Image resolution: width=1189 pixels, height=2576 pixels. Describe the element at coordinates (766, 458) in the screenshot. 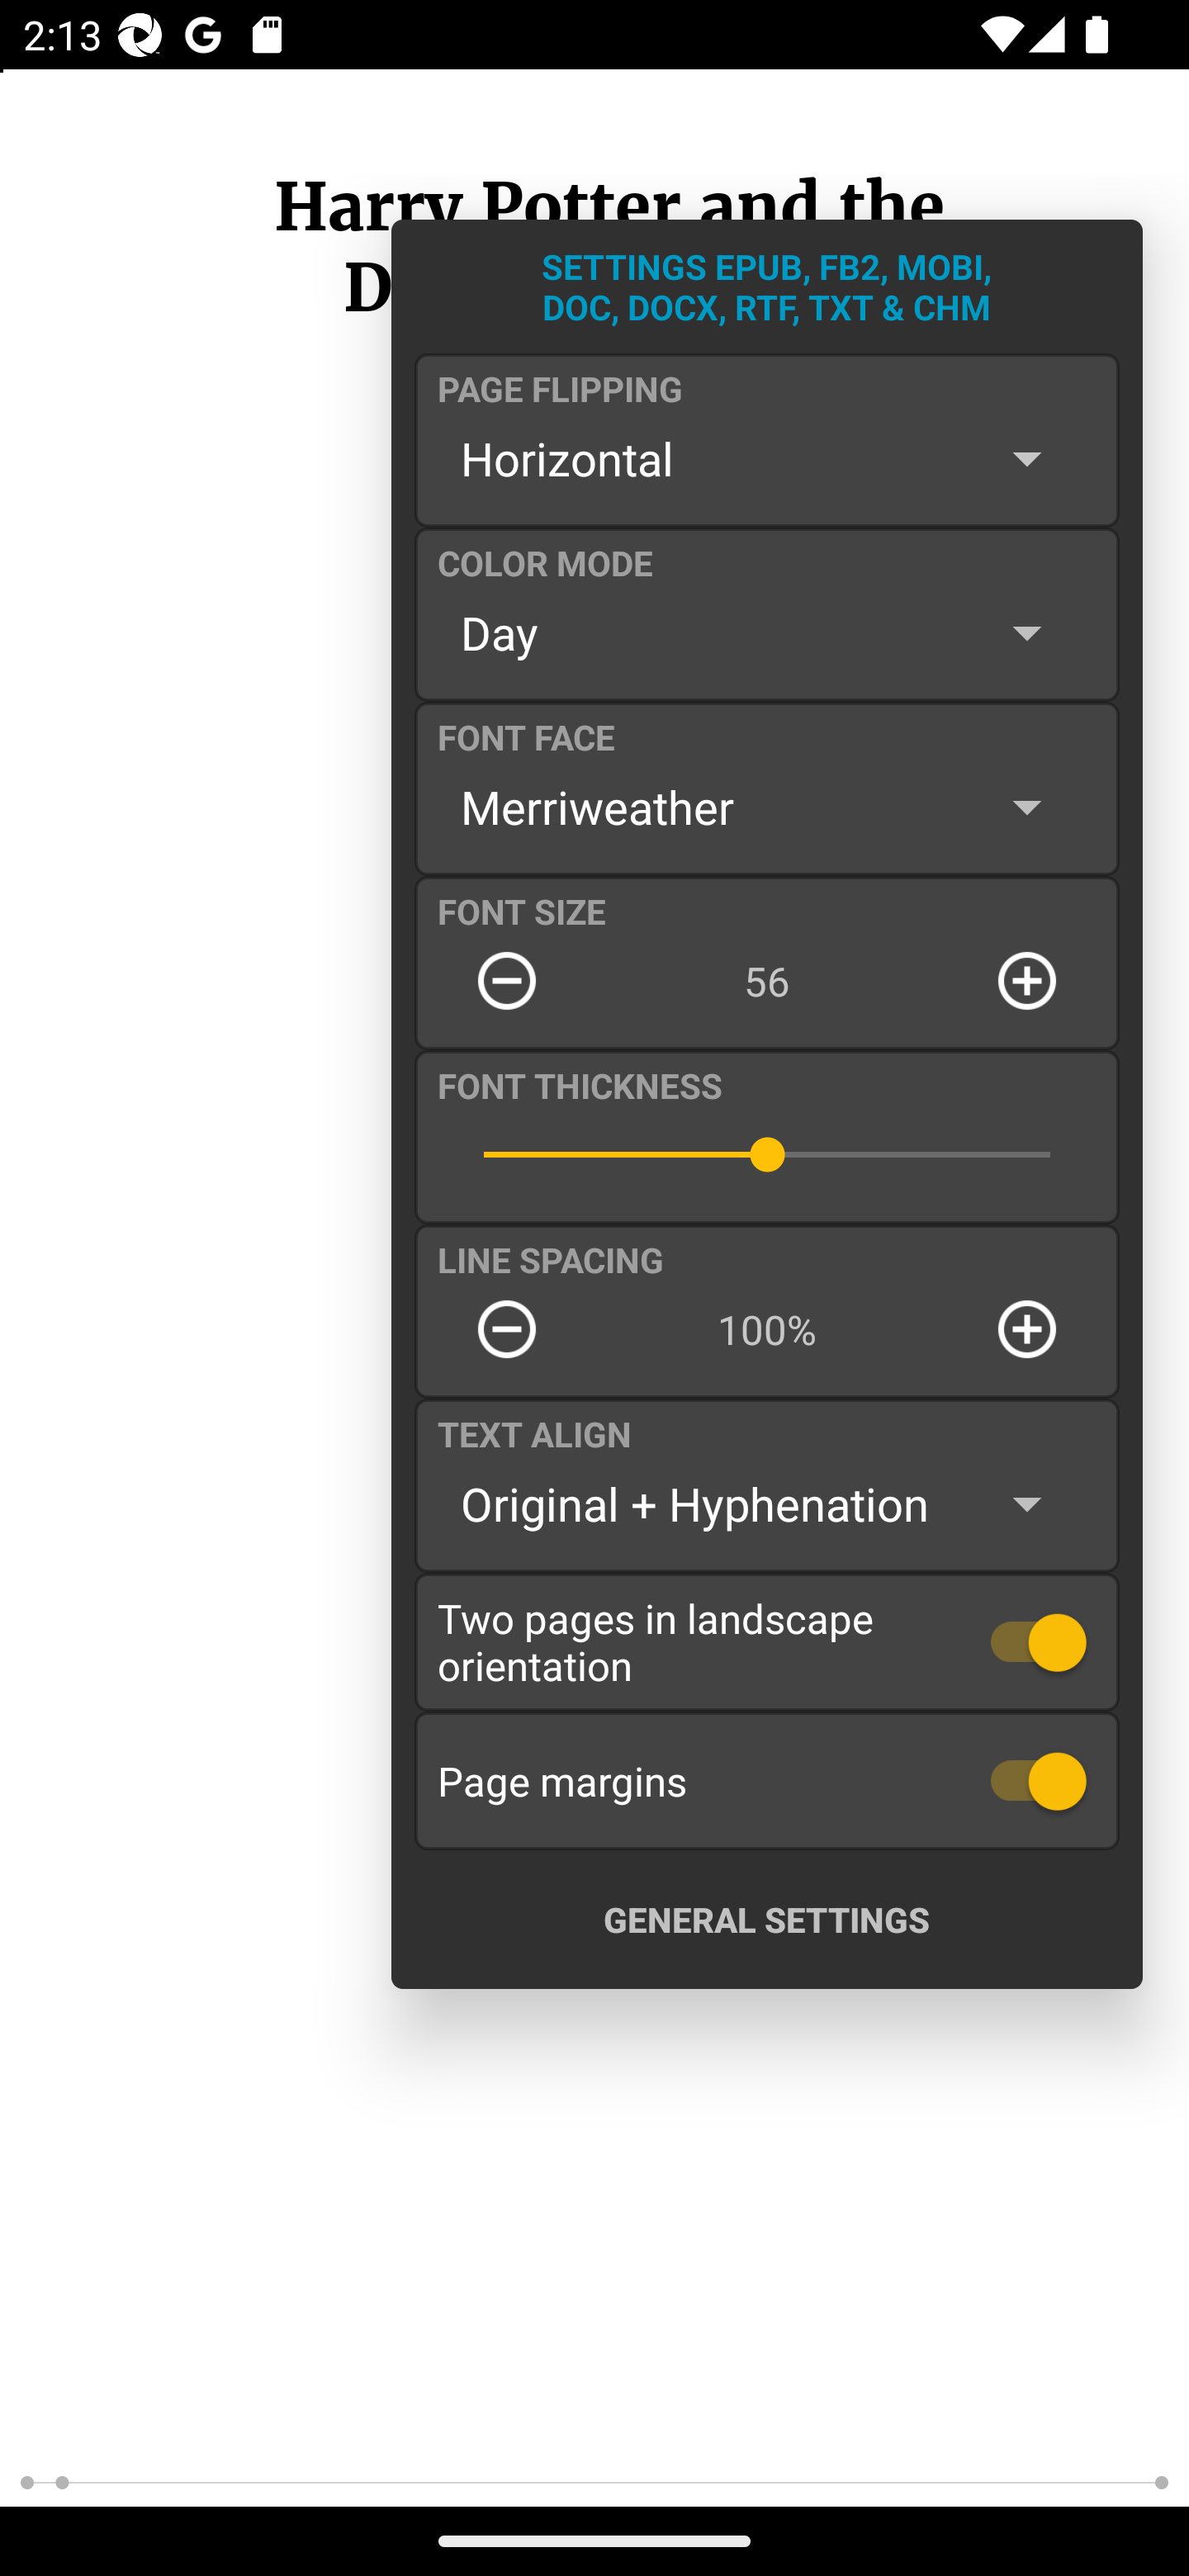

I see `Horizontal` at that location.